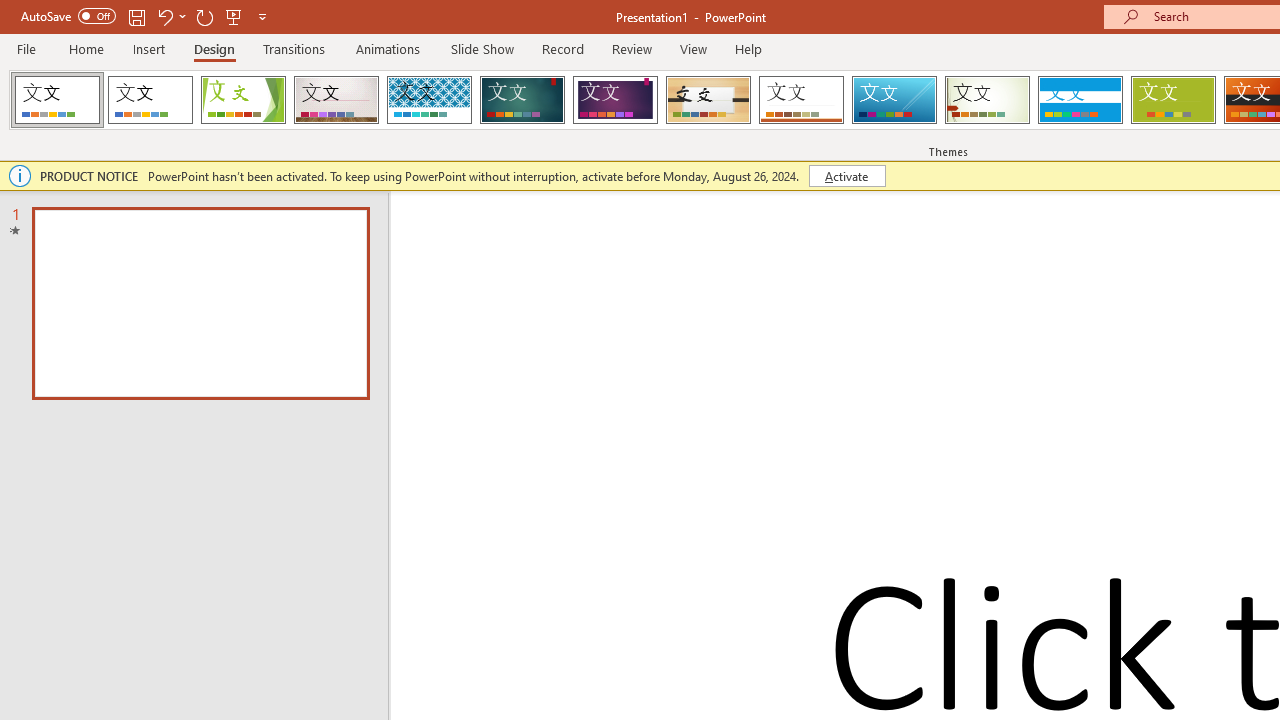 This screenshot has height=720, width=1280. Describe the element at coordinates (846, 176) in the screenshot. I see `Activate` at that location.